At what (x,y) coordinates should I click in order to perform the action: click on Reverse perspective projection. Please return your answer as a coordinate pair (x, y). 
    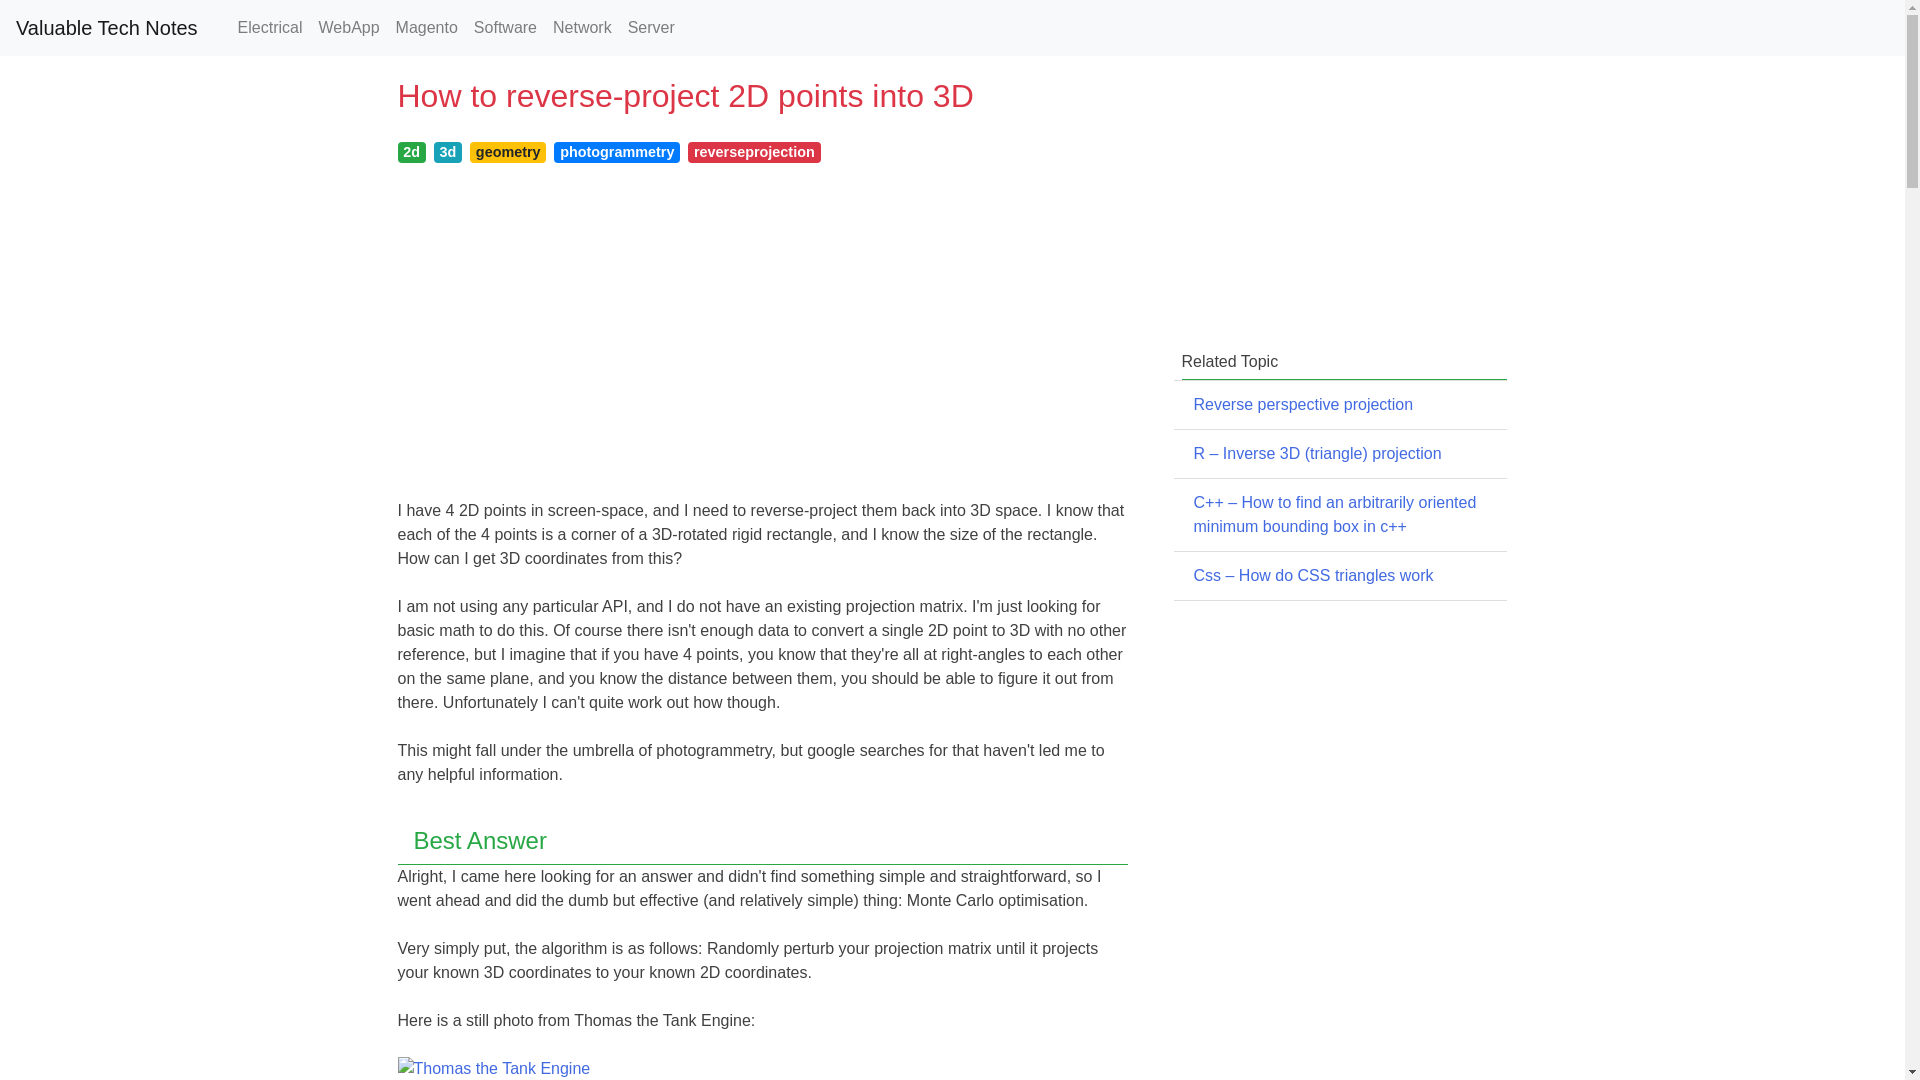
    Looking at the image, I should click on (1304, 404).